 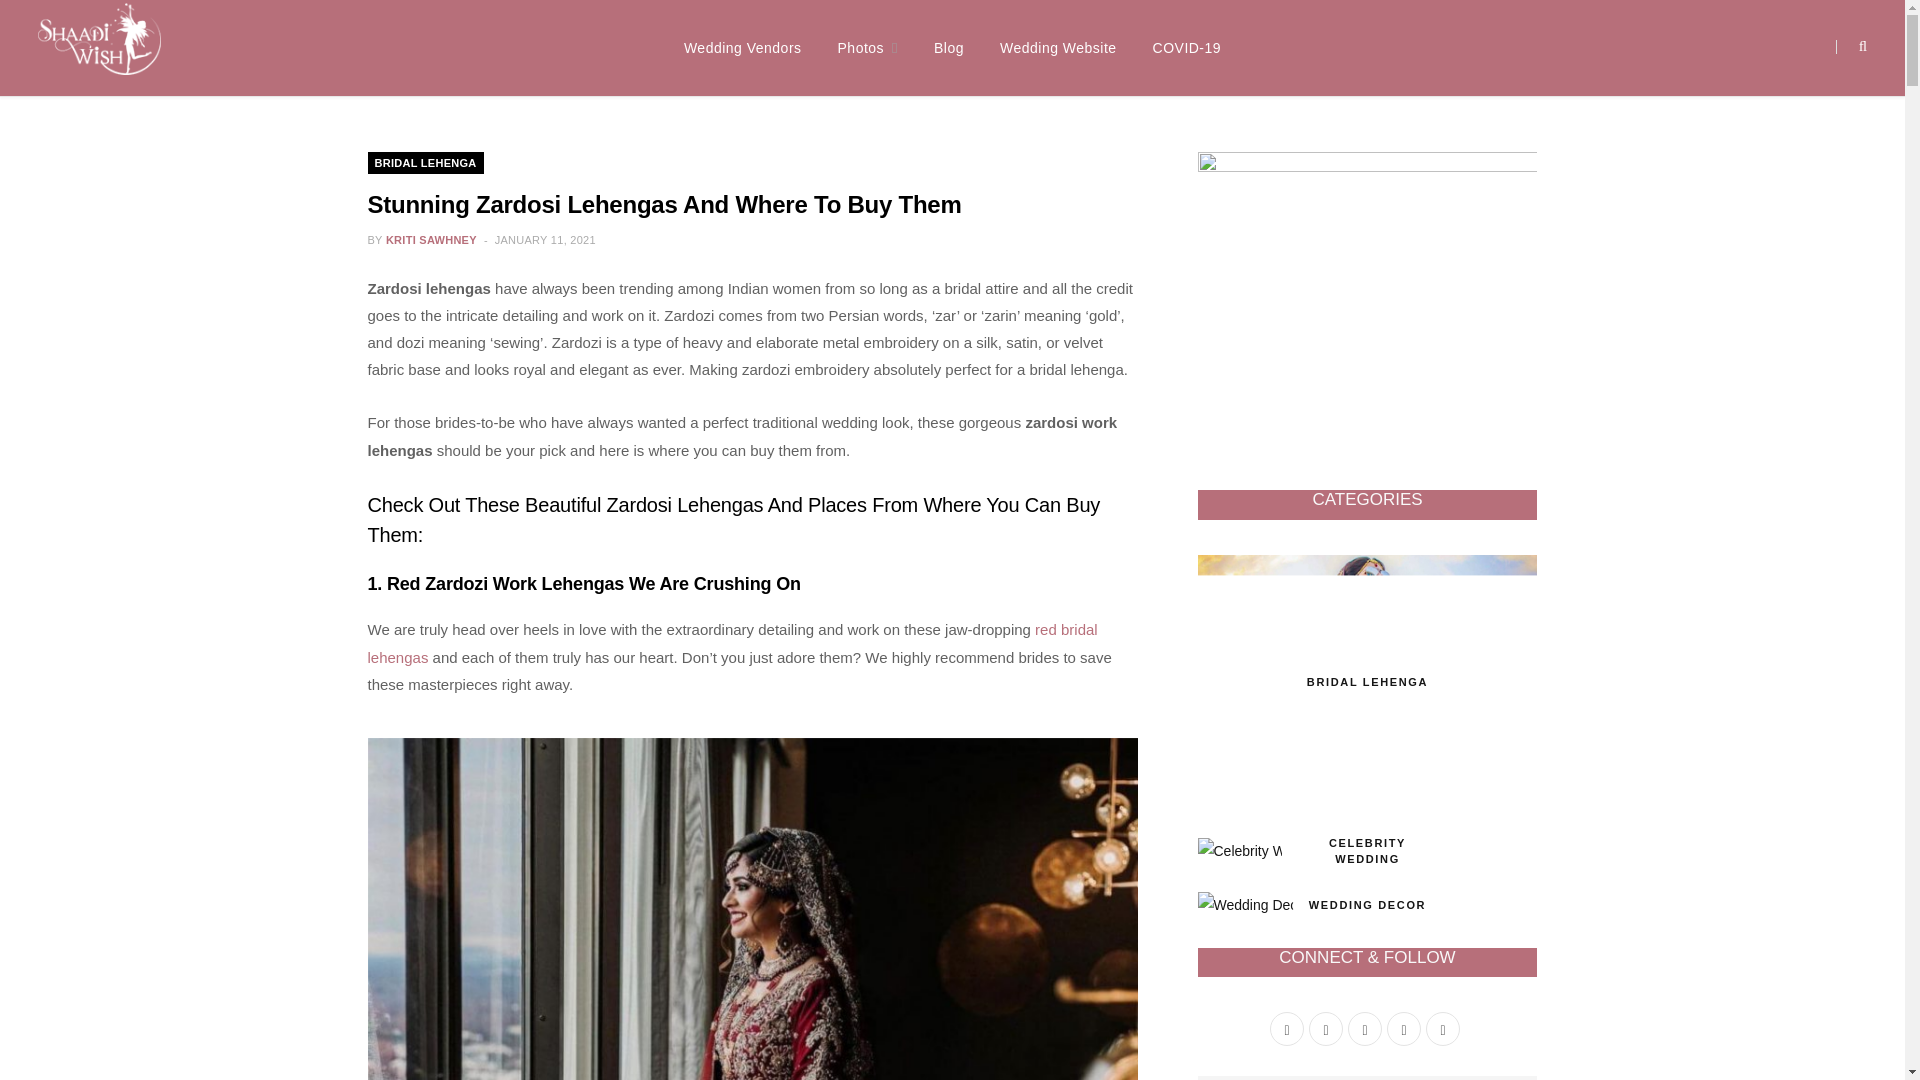 What do you see at coordinates (426, 162) in the screenshot?
I see `BRIDAL LEHENGA` at bounding box center [426, 162].